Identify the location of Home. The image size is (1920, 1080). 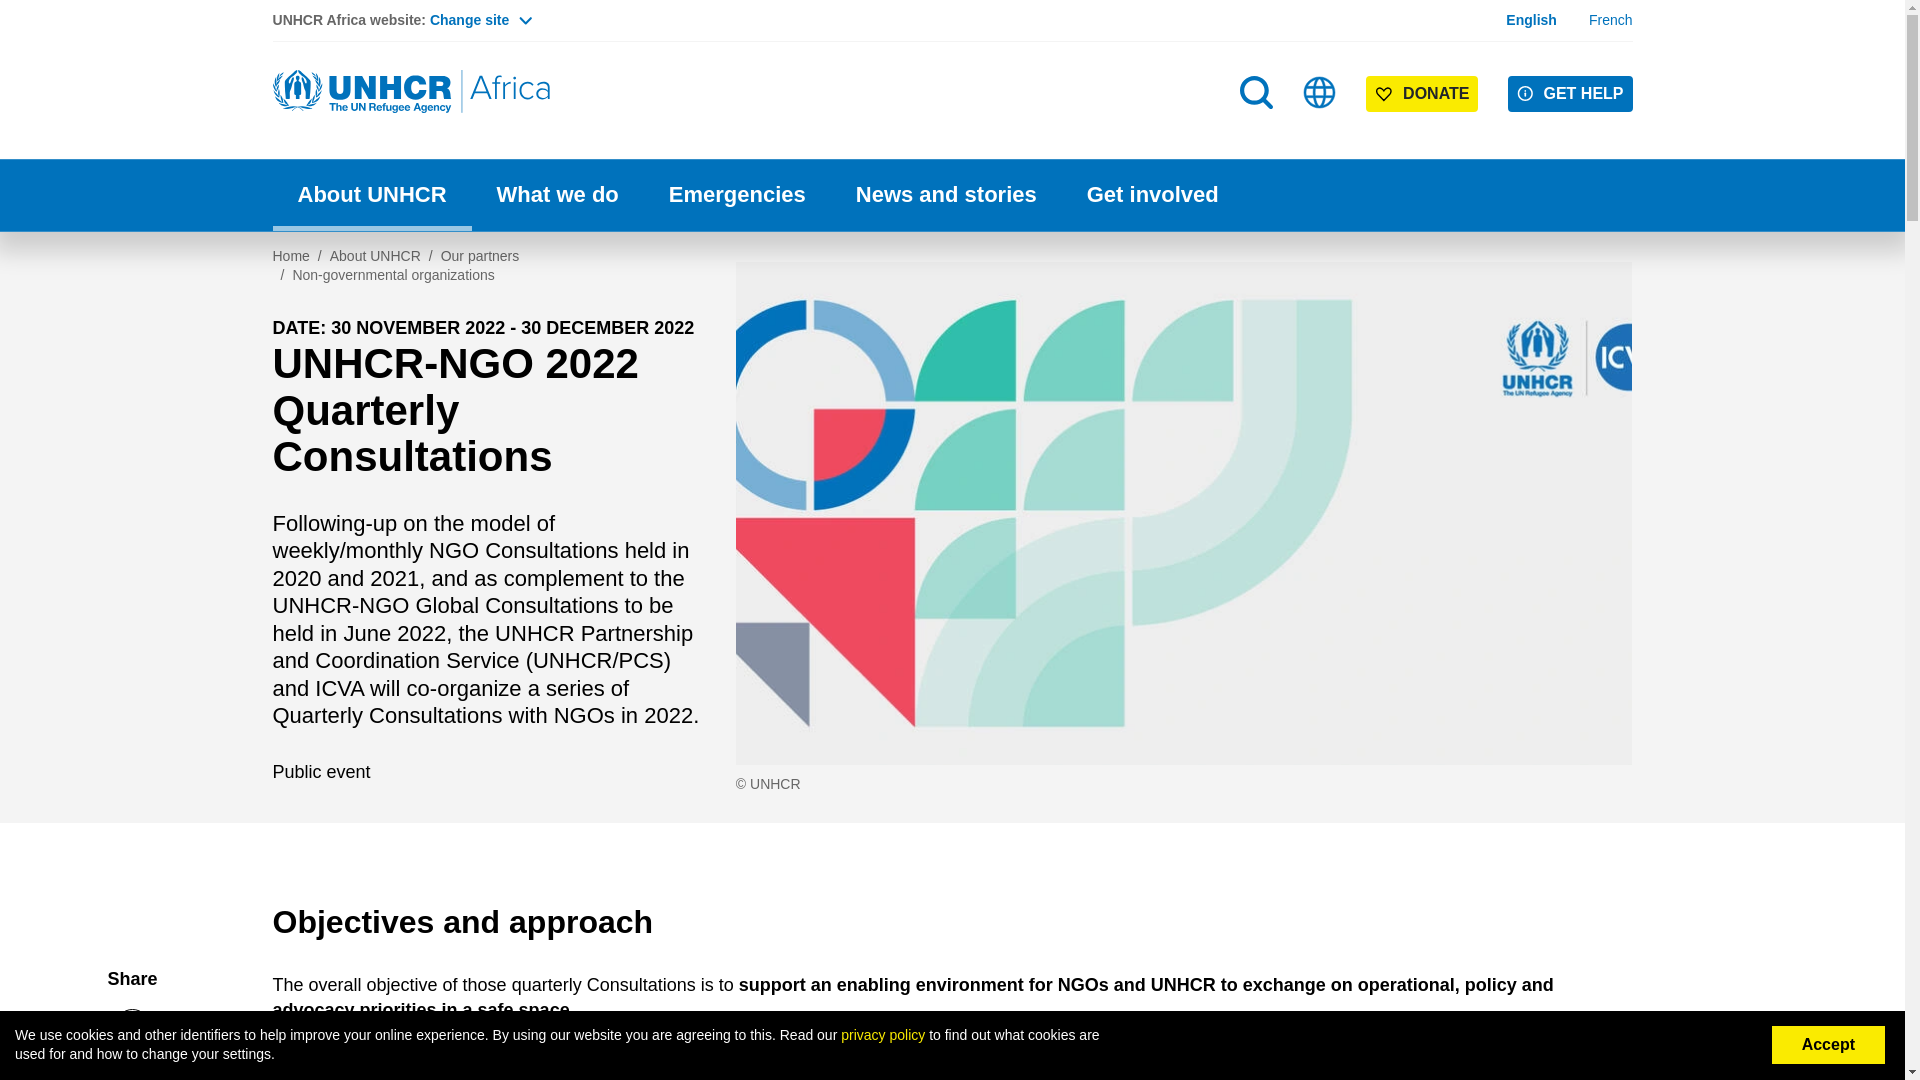
(1531, 20).